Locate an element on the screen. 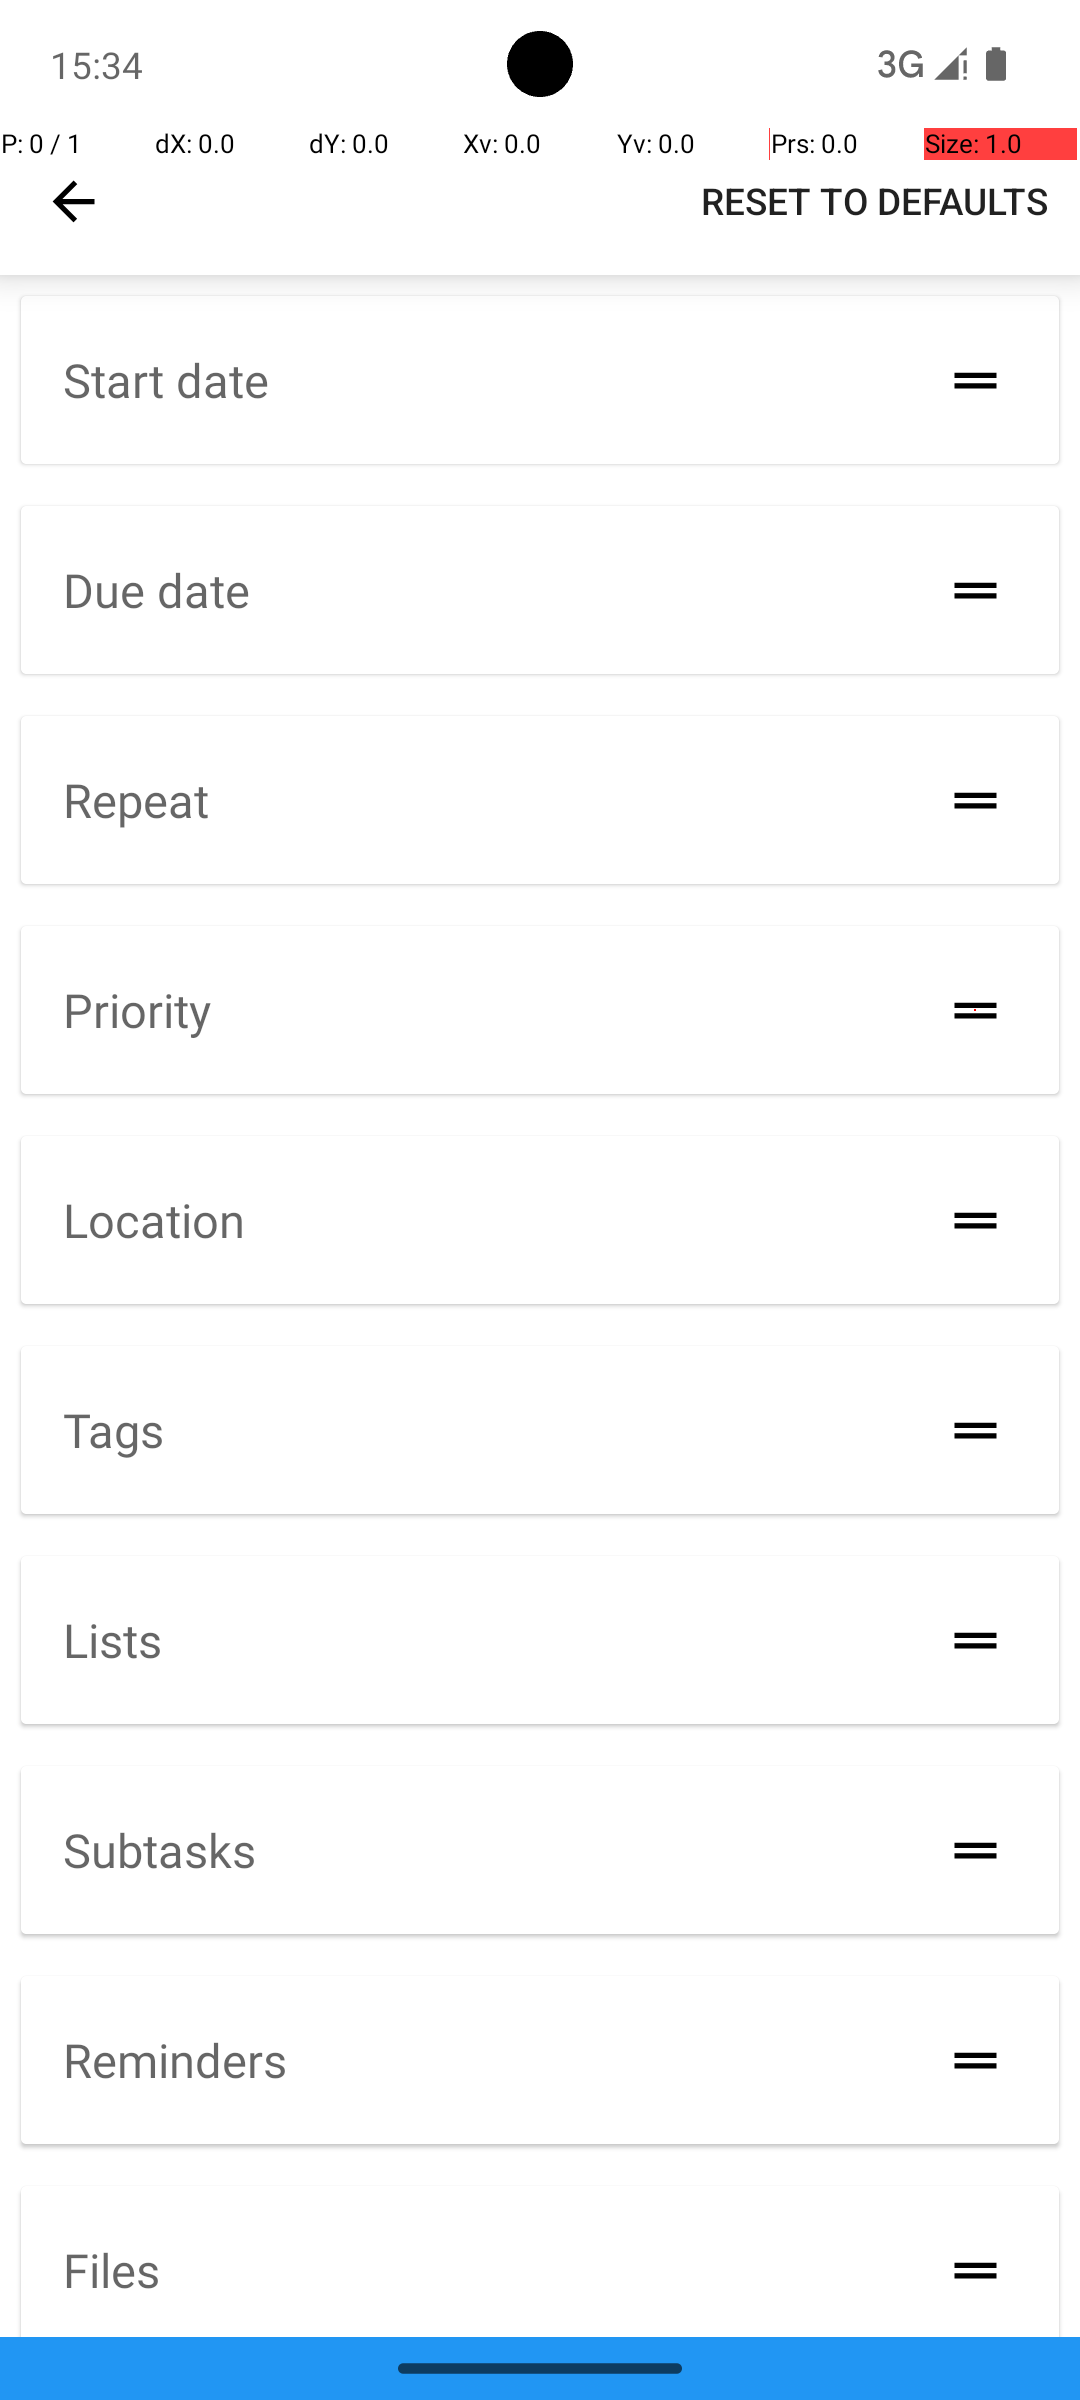  Repeat is located at coordinates (136, 800).